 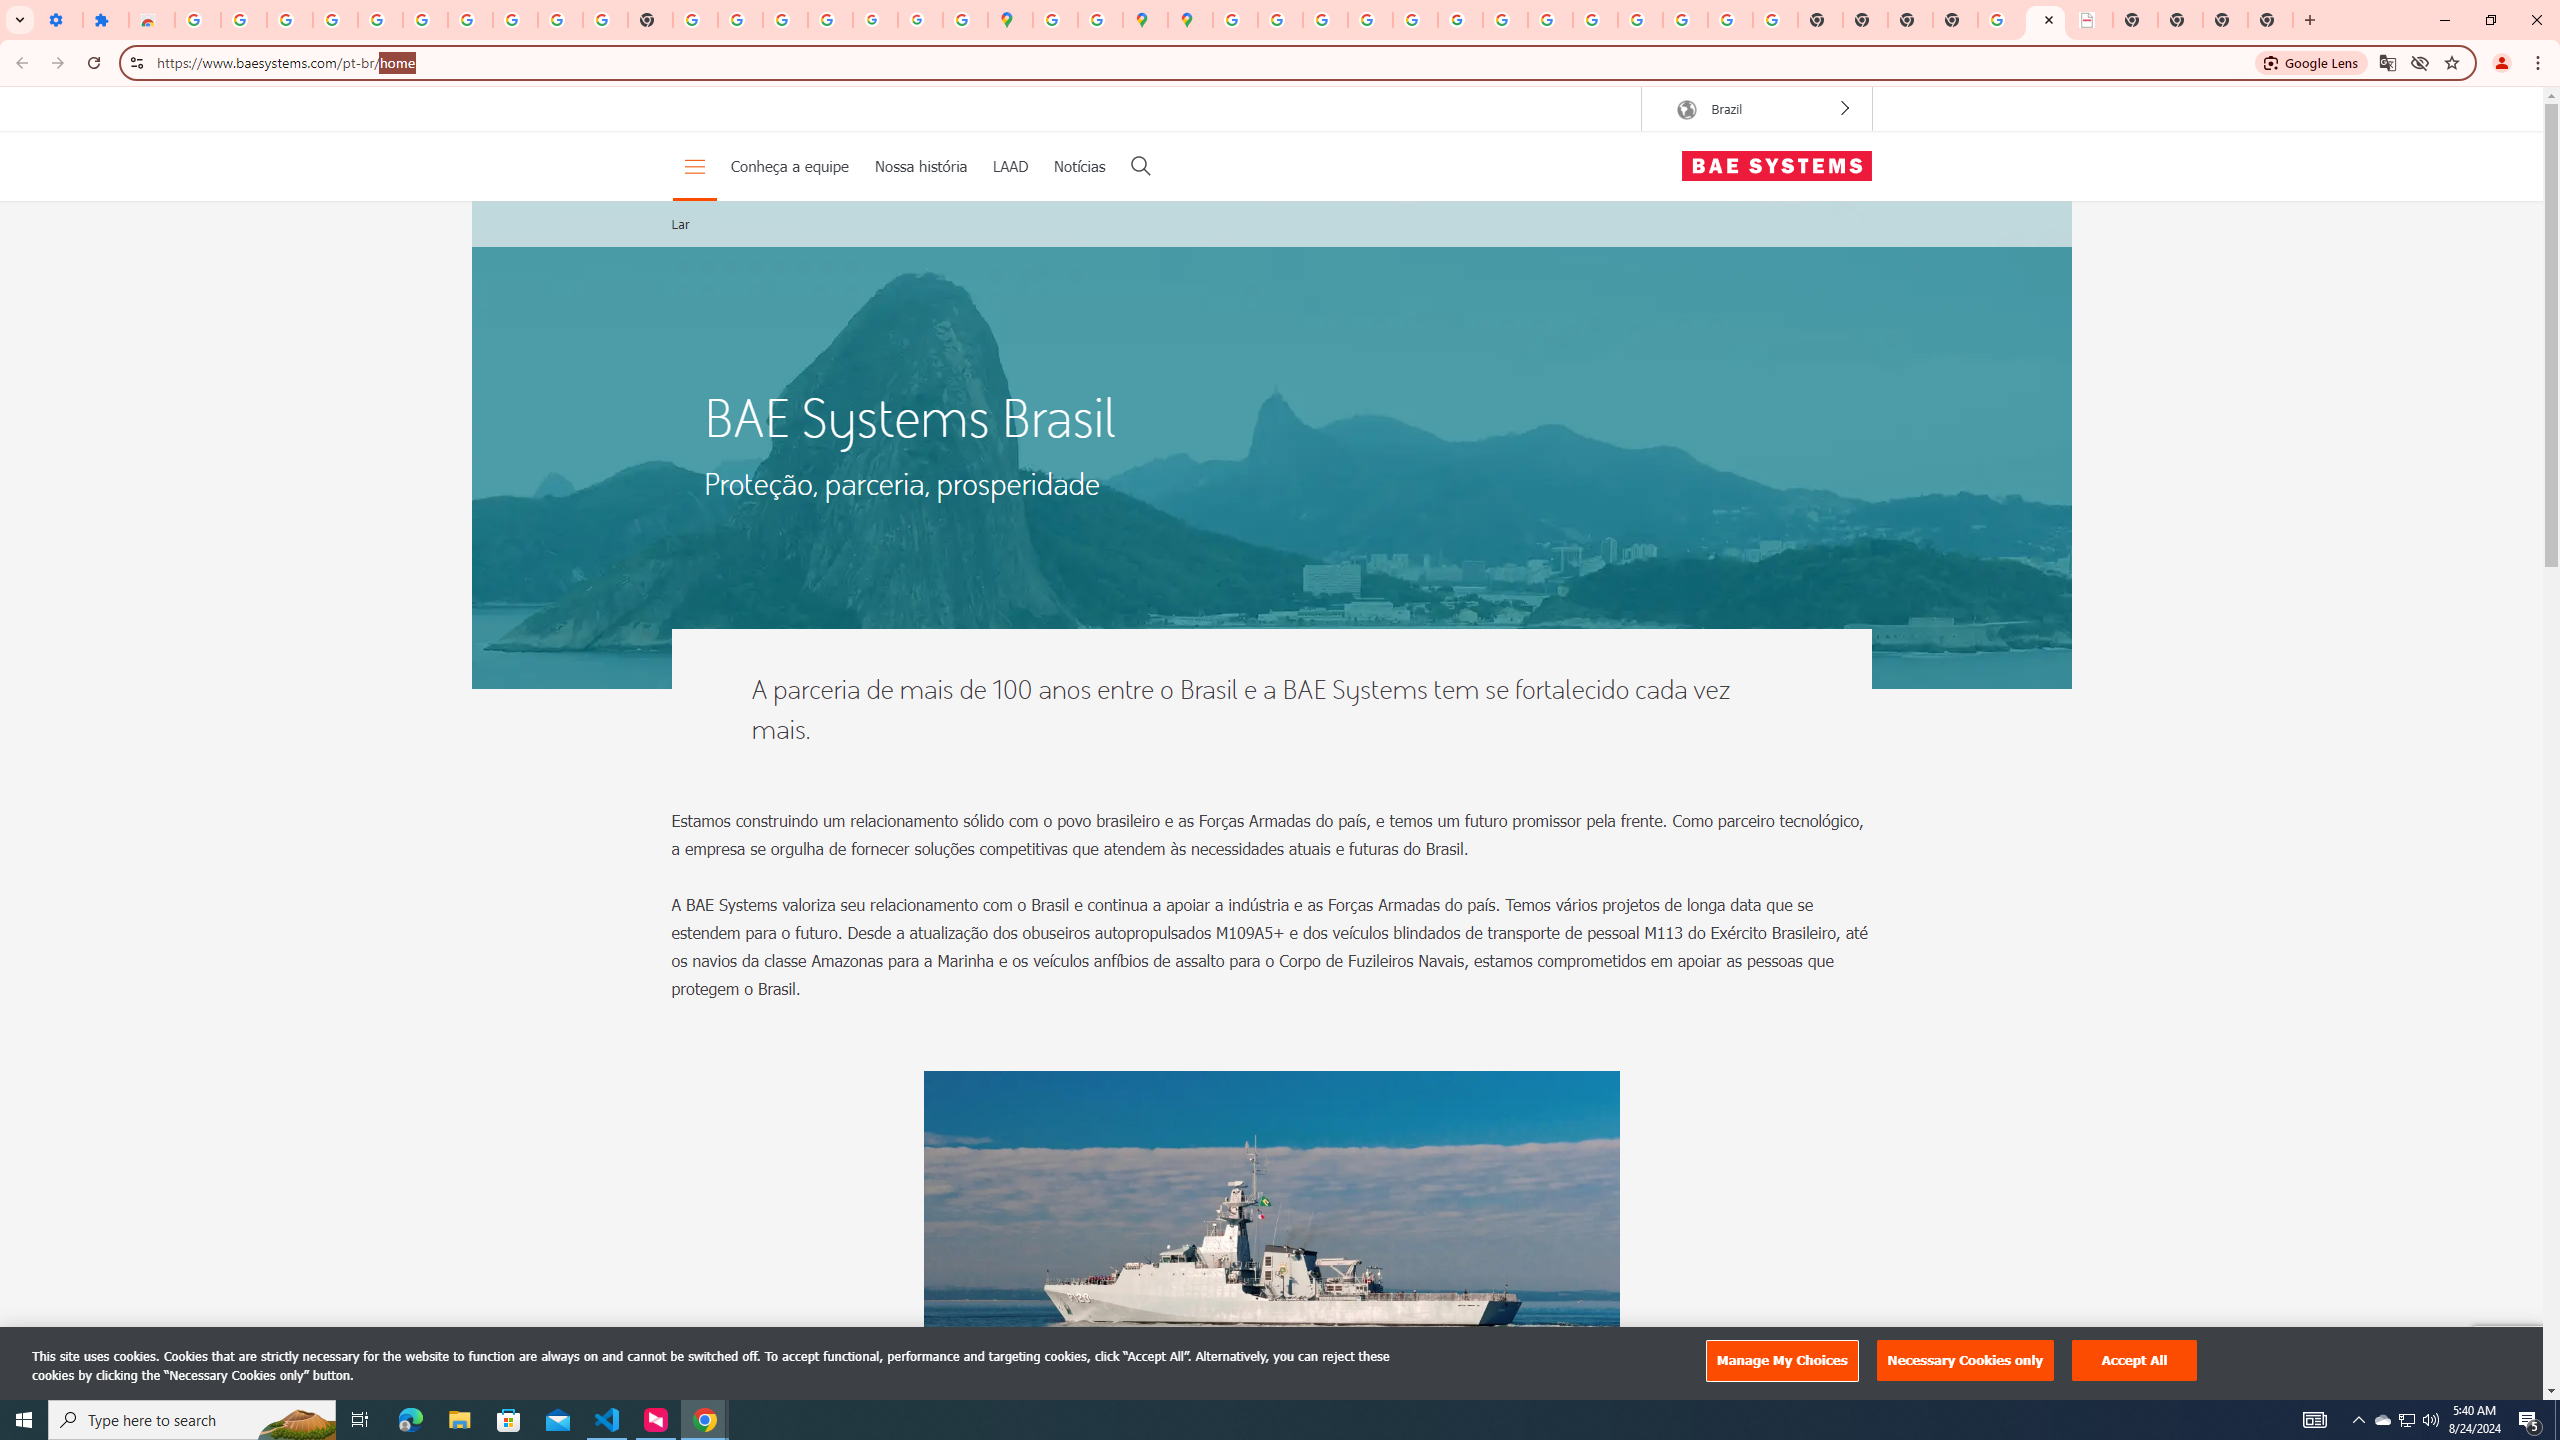 I want to click on Terms, so click(x=2524, y=1378).